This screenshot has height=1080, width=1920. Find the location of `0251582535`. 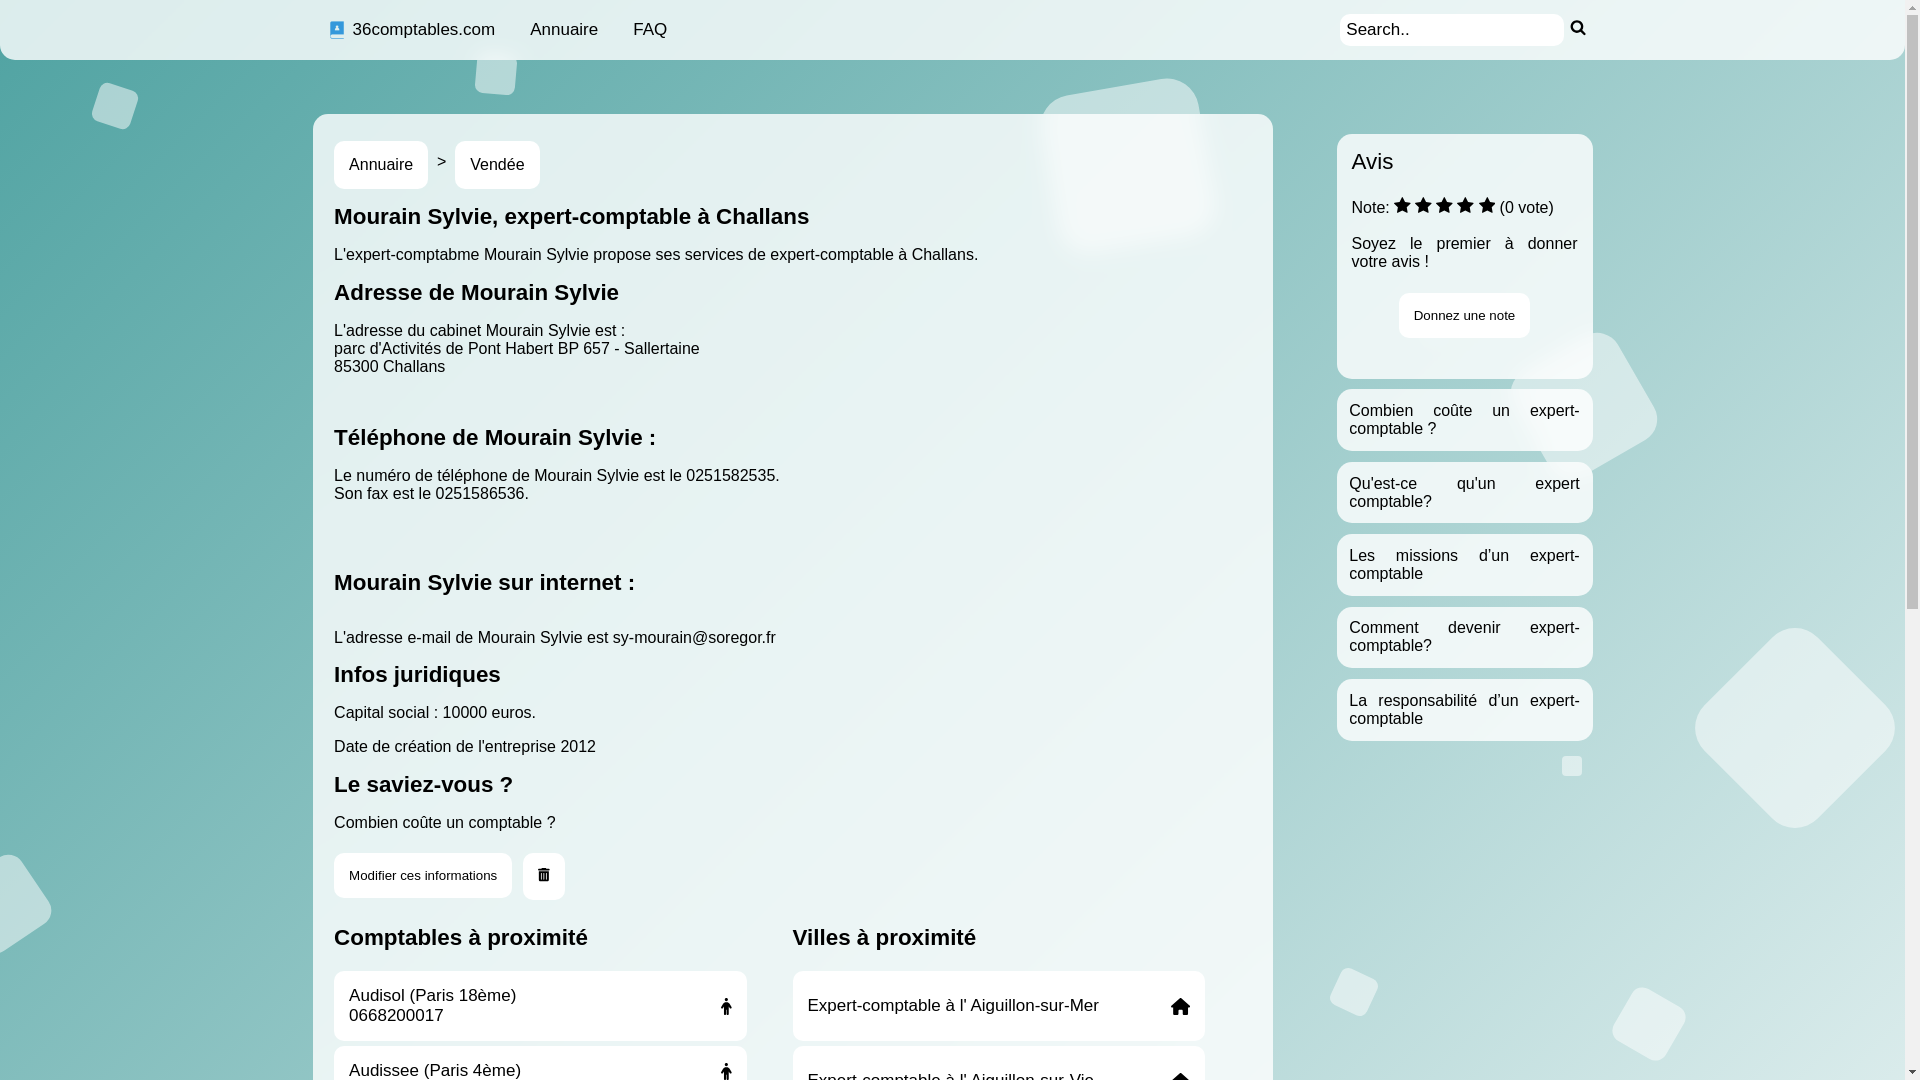

0251582535 is located at coordinates (730, 476).